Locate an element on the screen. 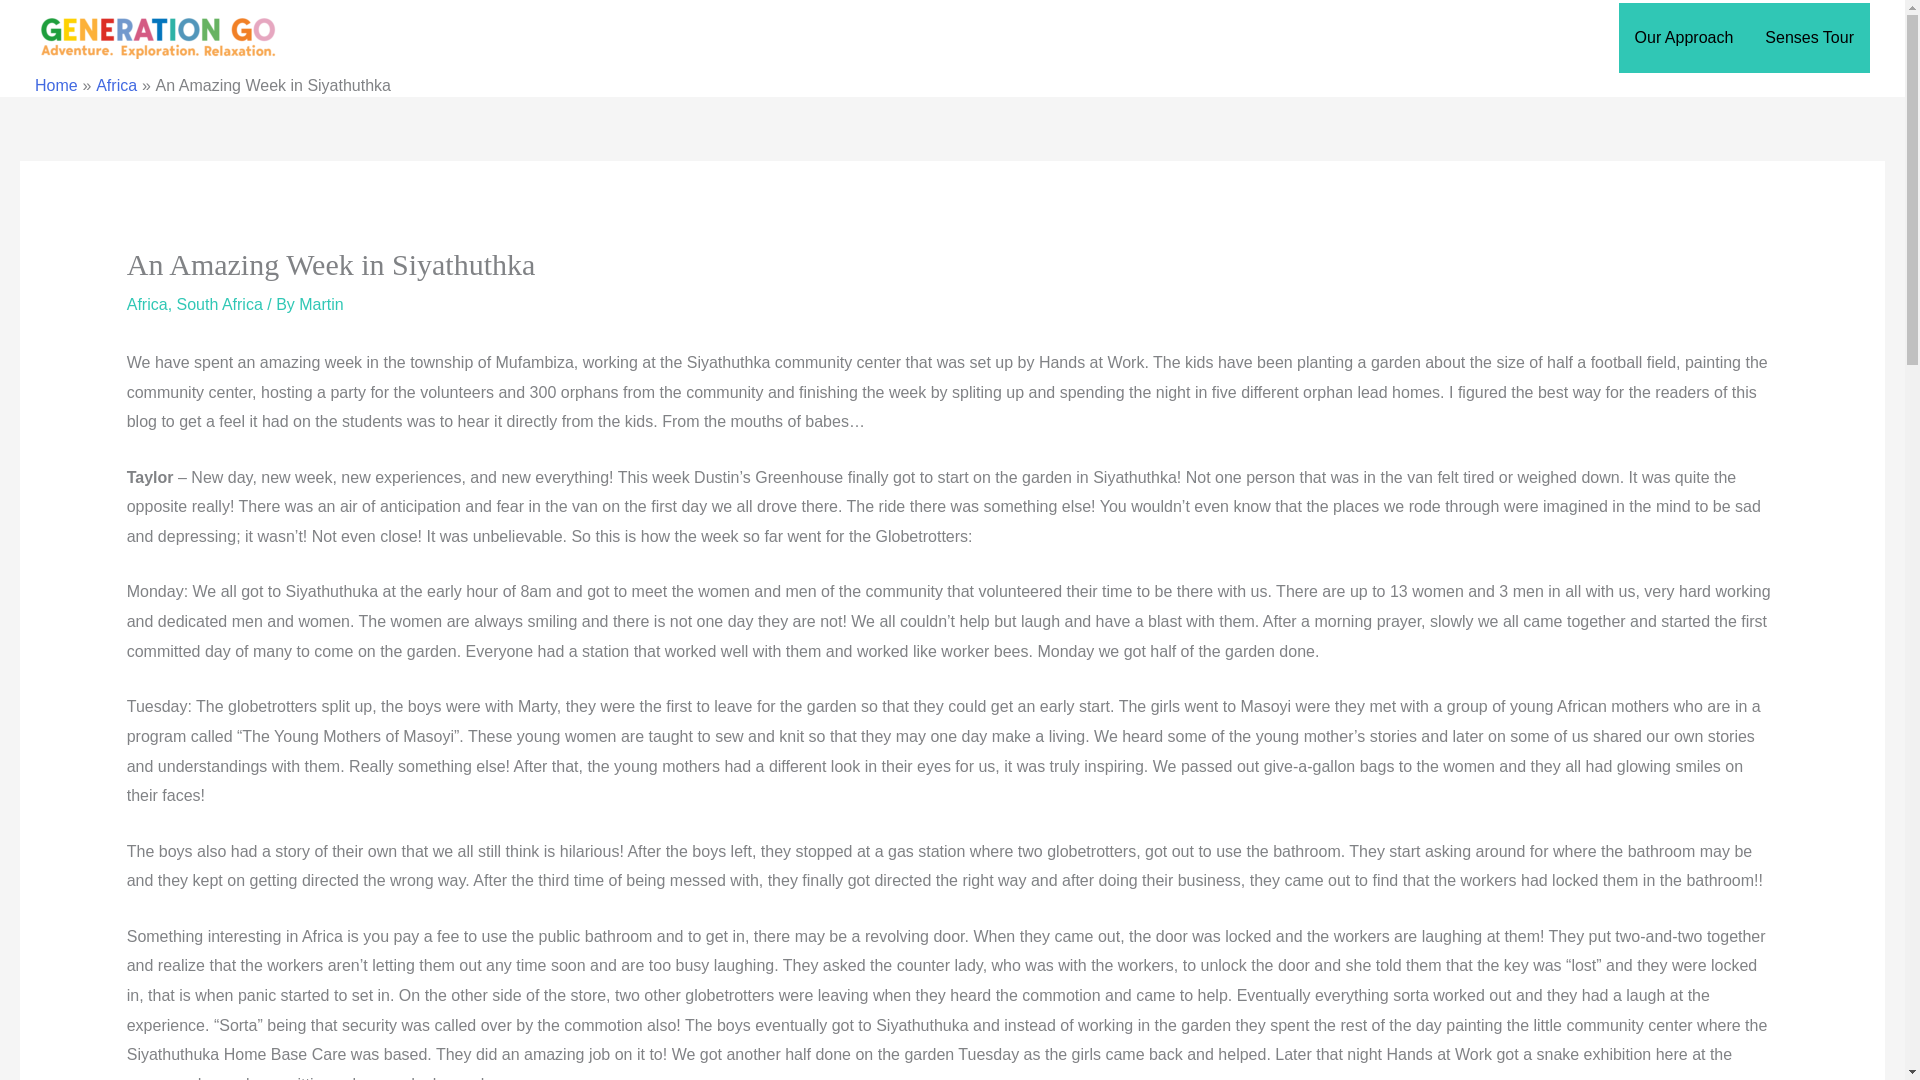  Our Approach is located at coordinates (1684, 37).